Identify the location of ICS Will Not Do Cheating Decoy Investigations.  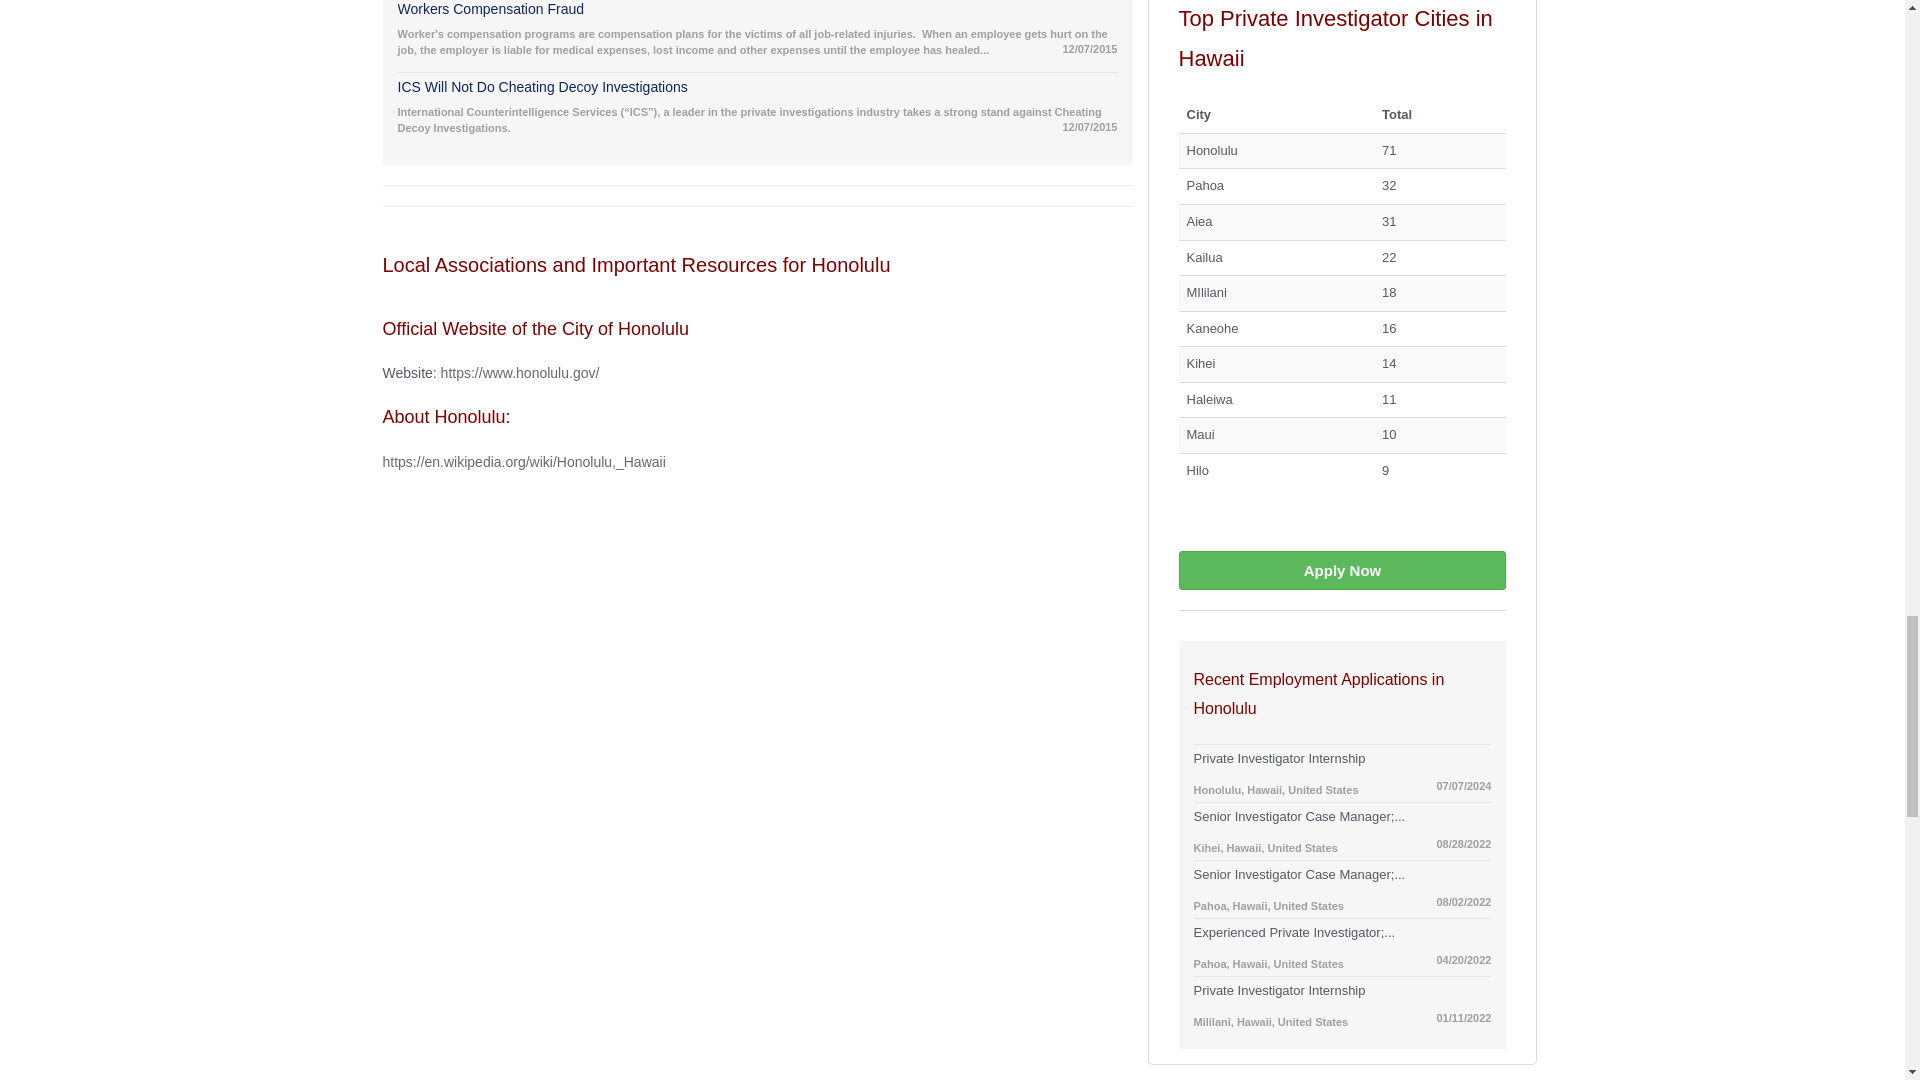
(757, 88).